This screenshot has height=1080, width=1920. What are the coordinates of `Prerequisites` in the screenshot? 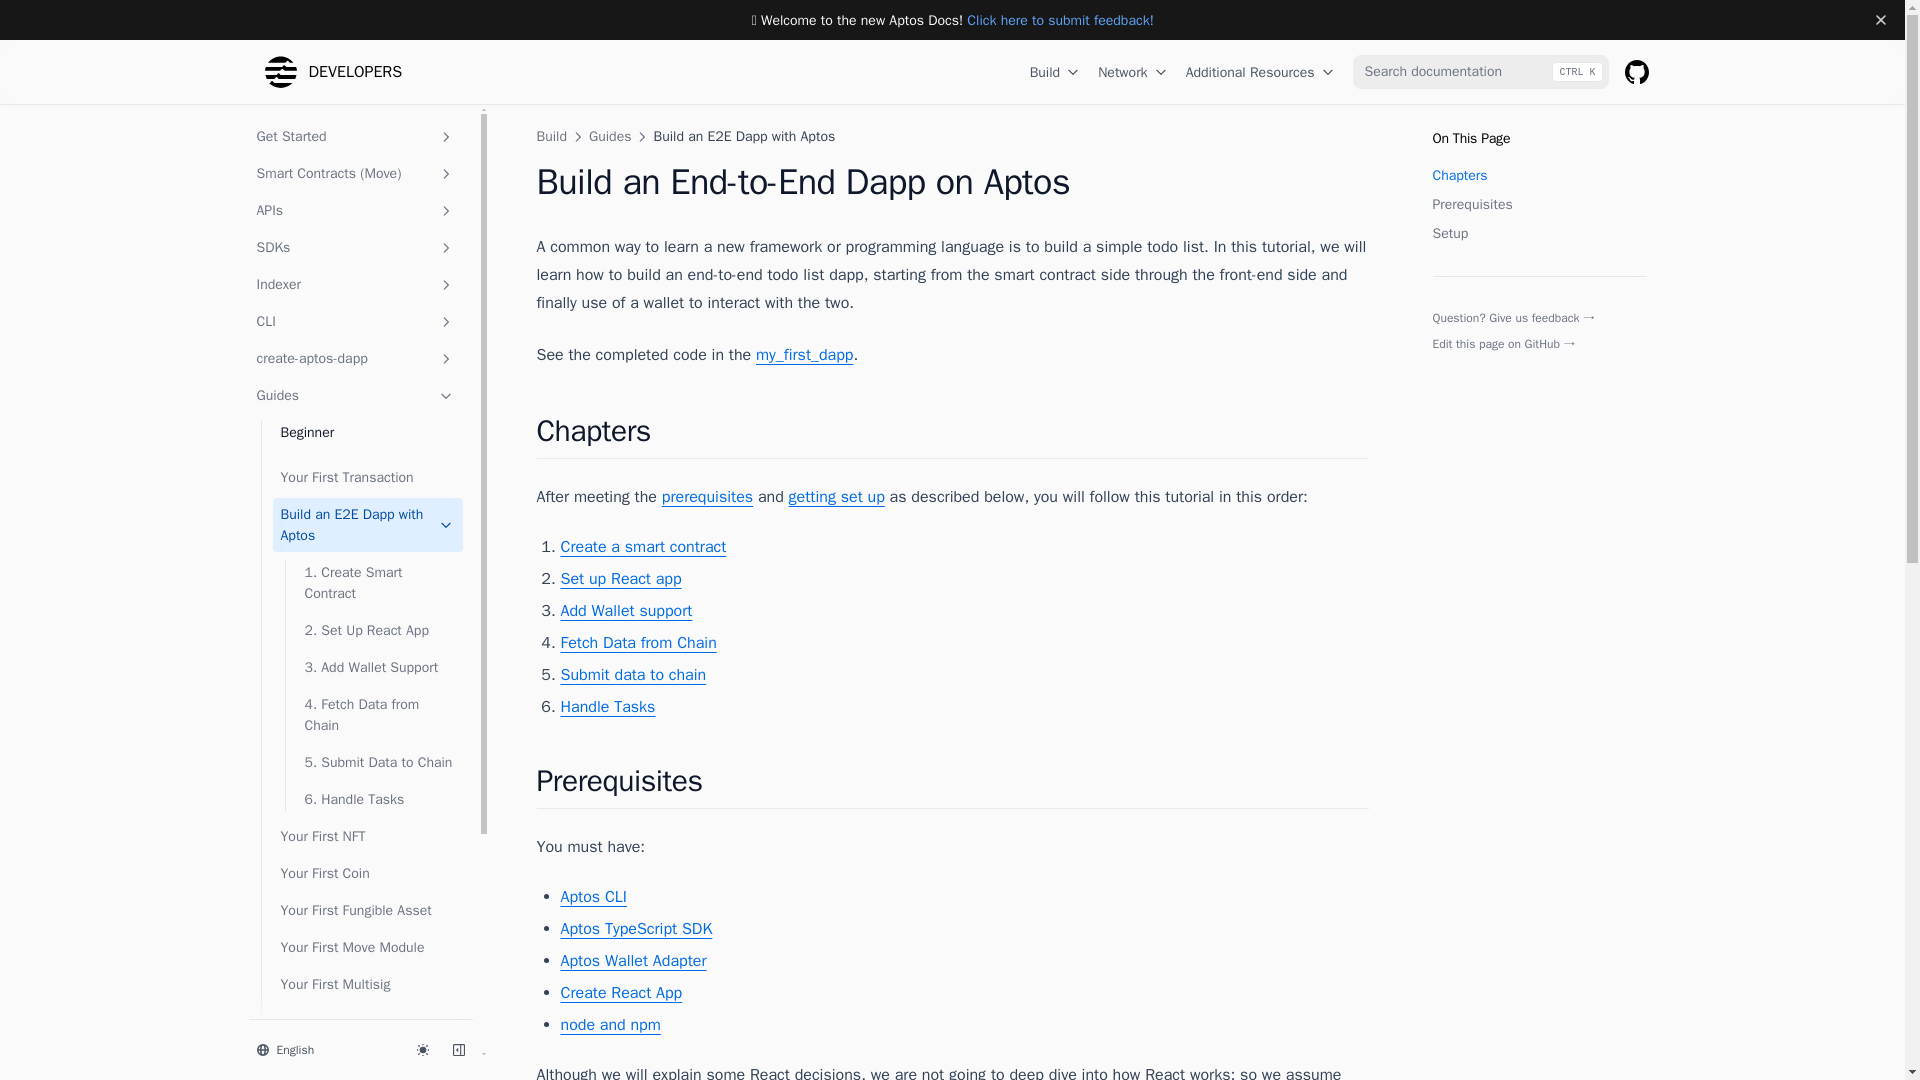 It's located at (1538, 204).